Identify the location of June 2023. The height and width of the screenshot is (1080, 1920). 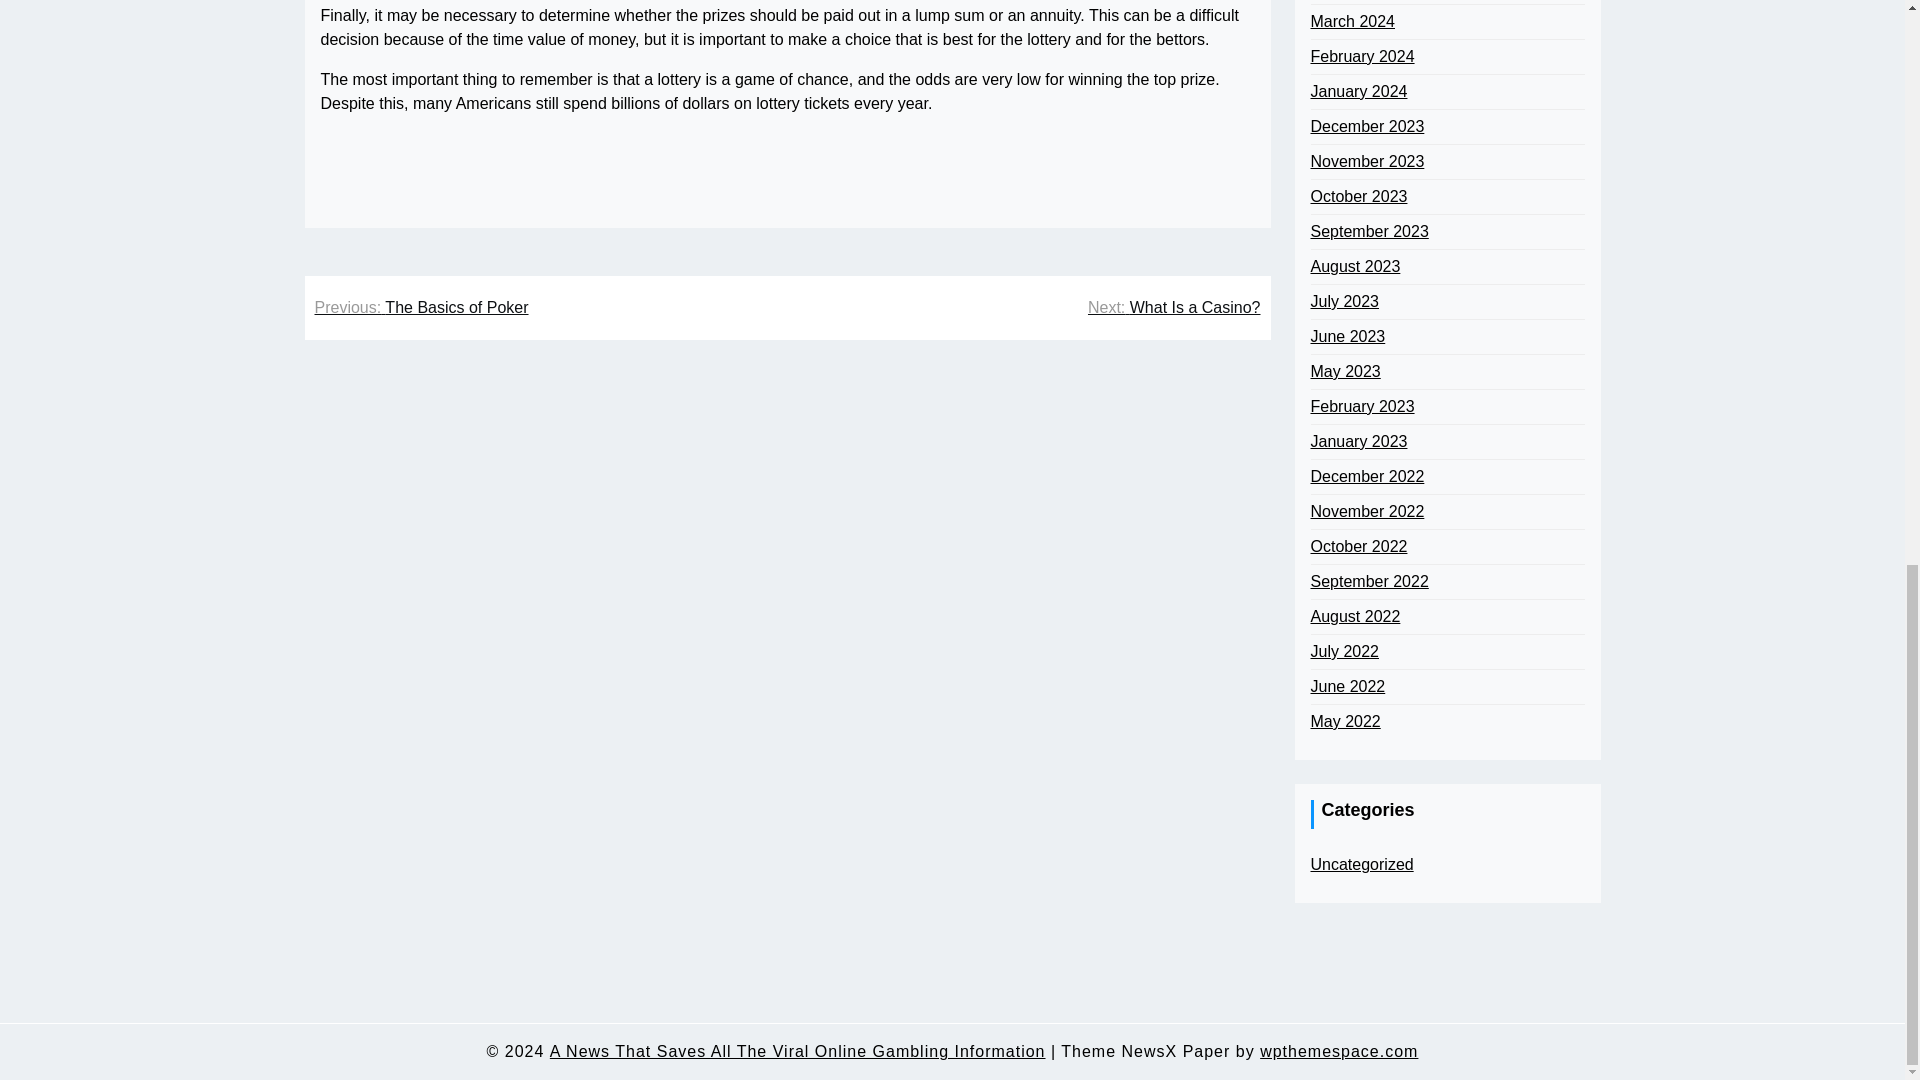
(1346, 336).